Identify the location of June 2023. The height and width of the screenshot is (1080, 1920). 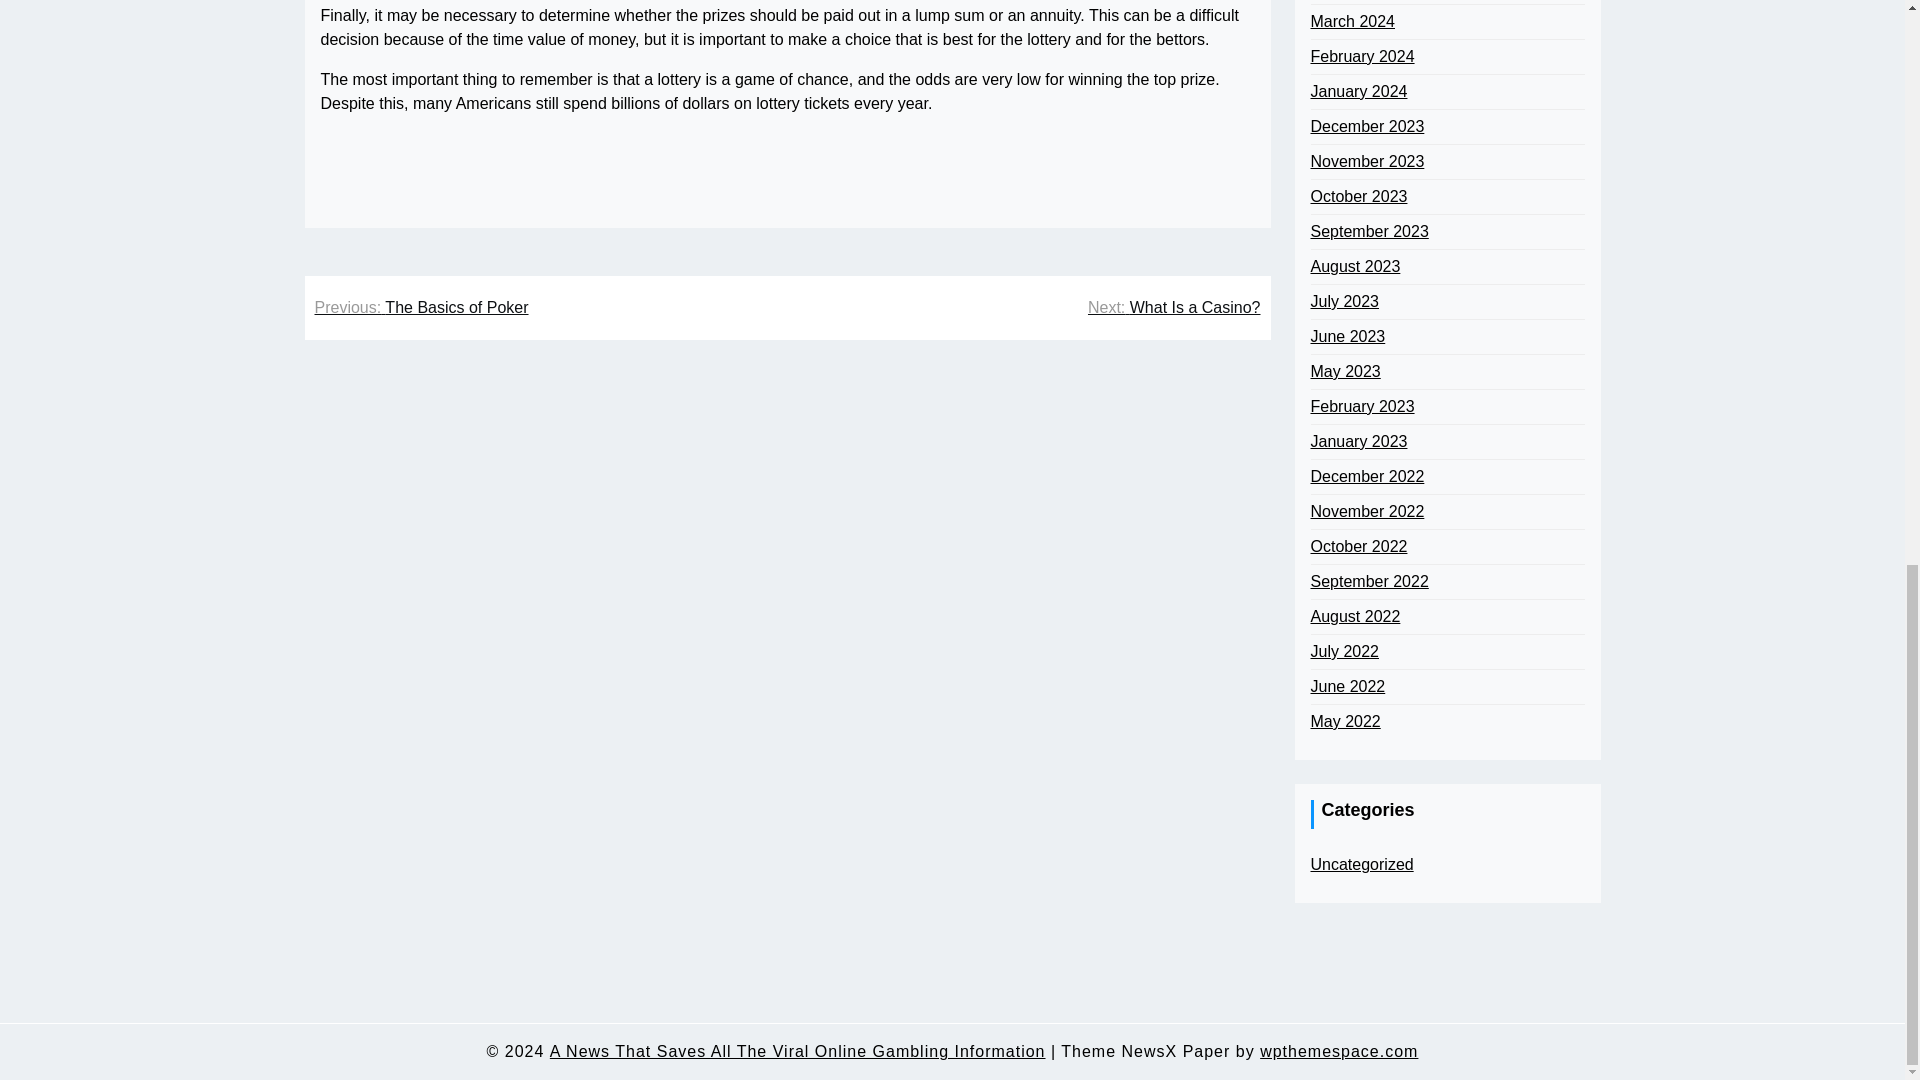
(1346, 336).